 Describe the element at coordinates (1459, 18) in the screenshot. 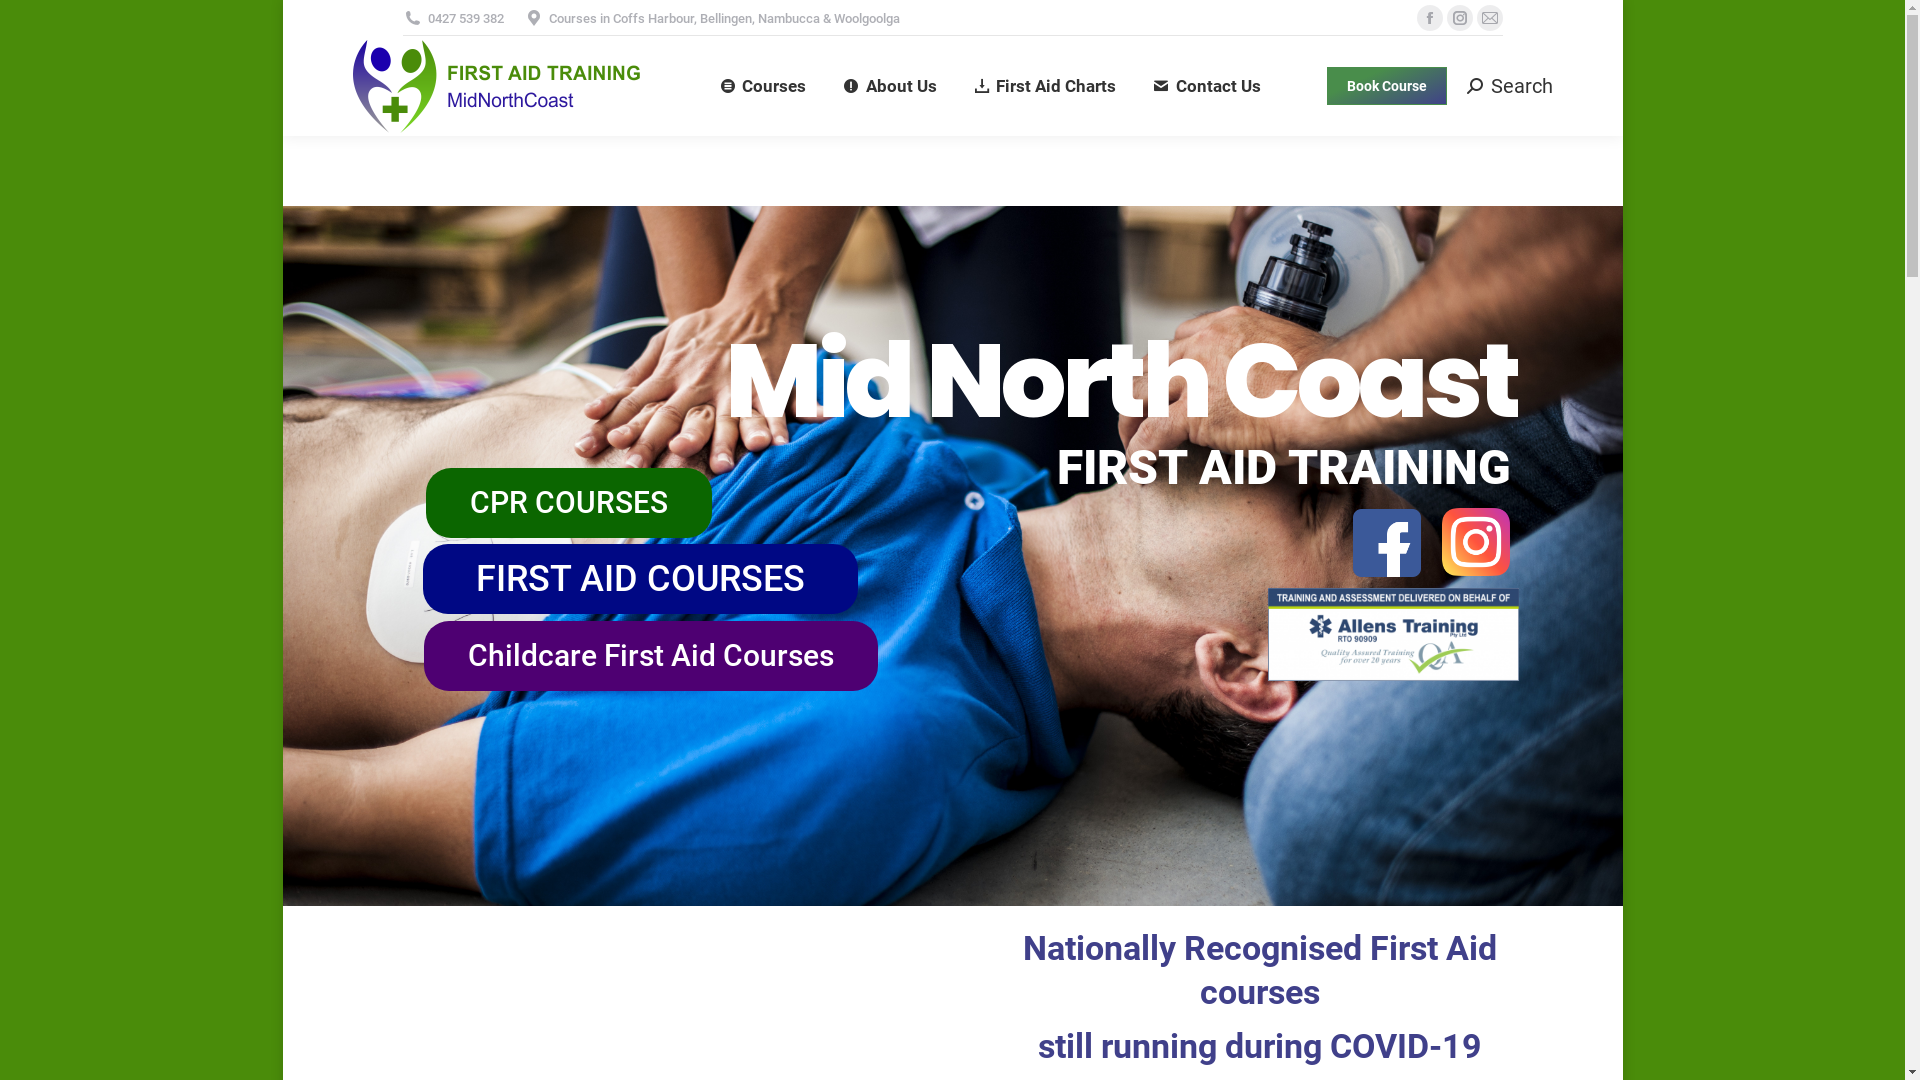

I see `Instagram page opens in new window` at that location.